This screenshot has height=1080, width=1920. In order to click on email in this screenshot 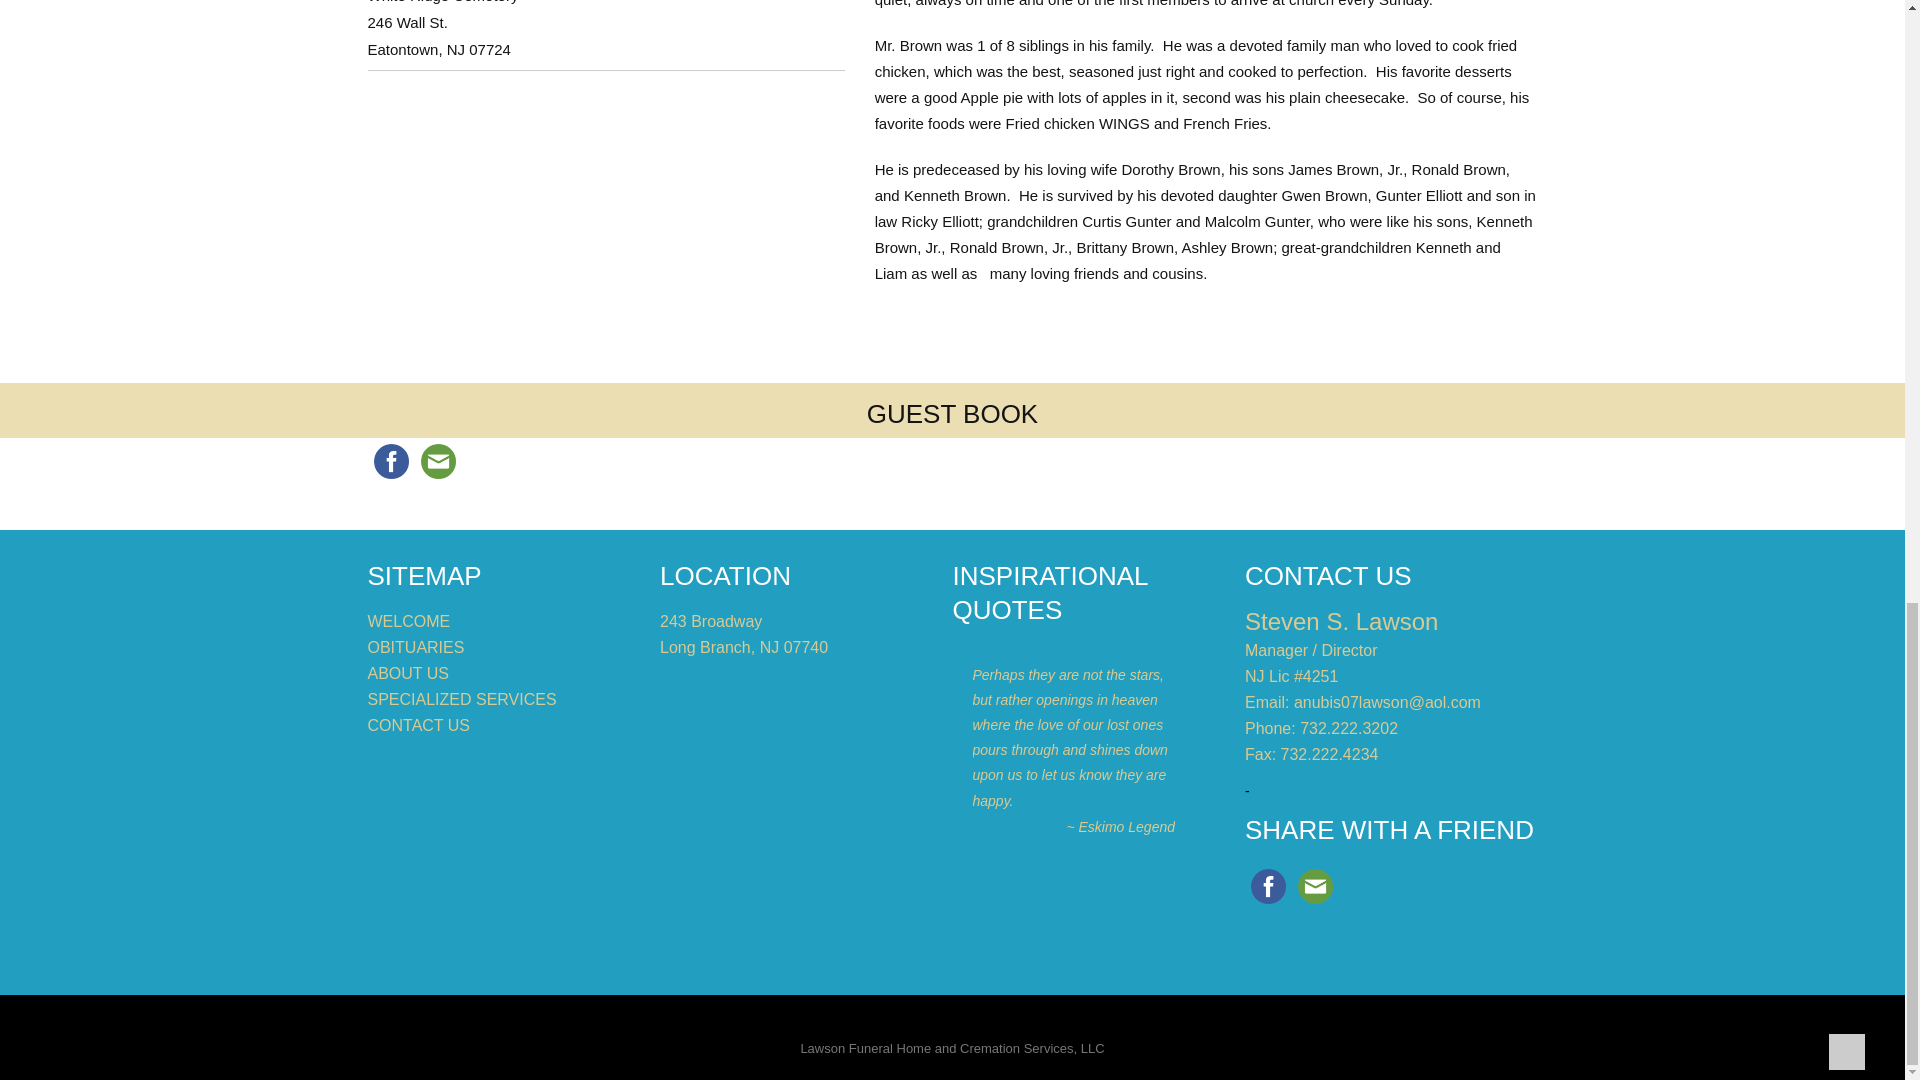, I will do `click(1315, 886)`.